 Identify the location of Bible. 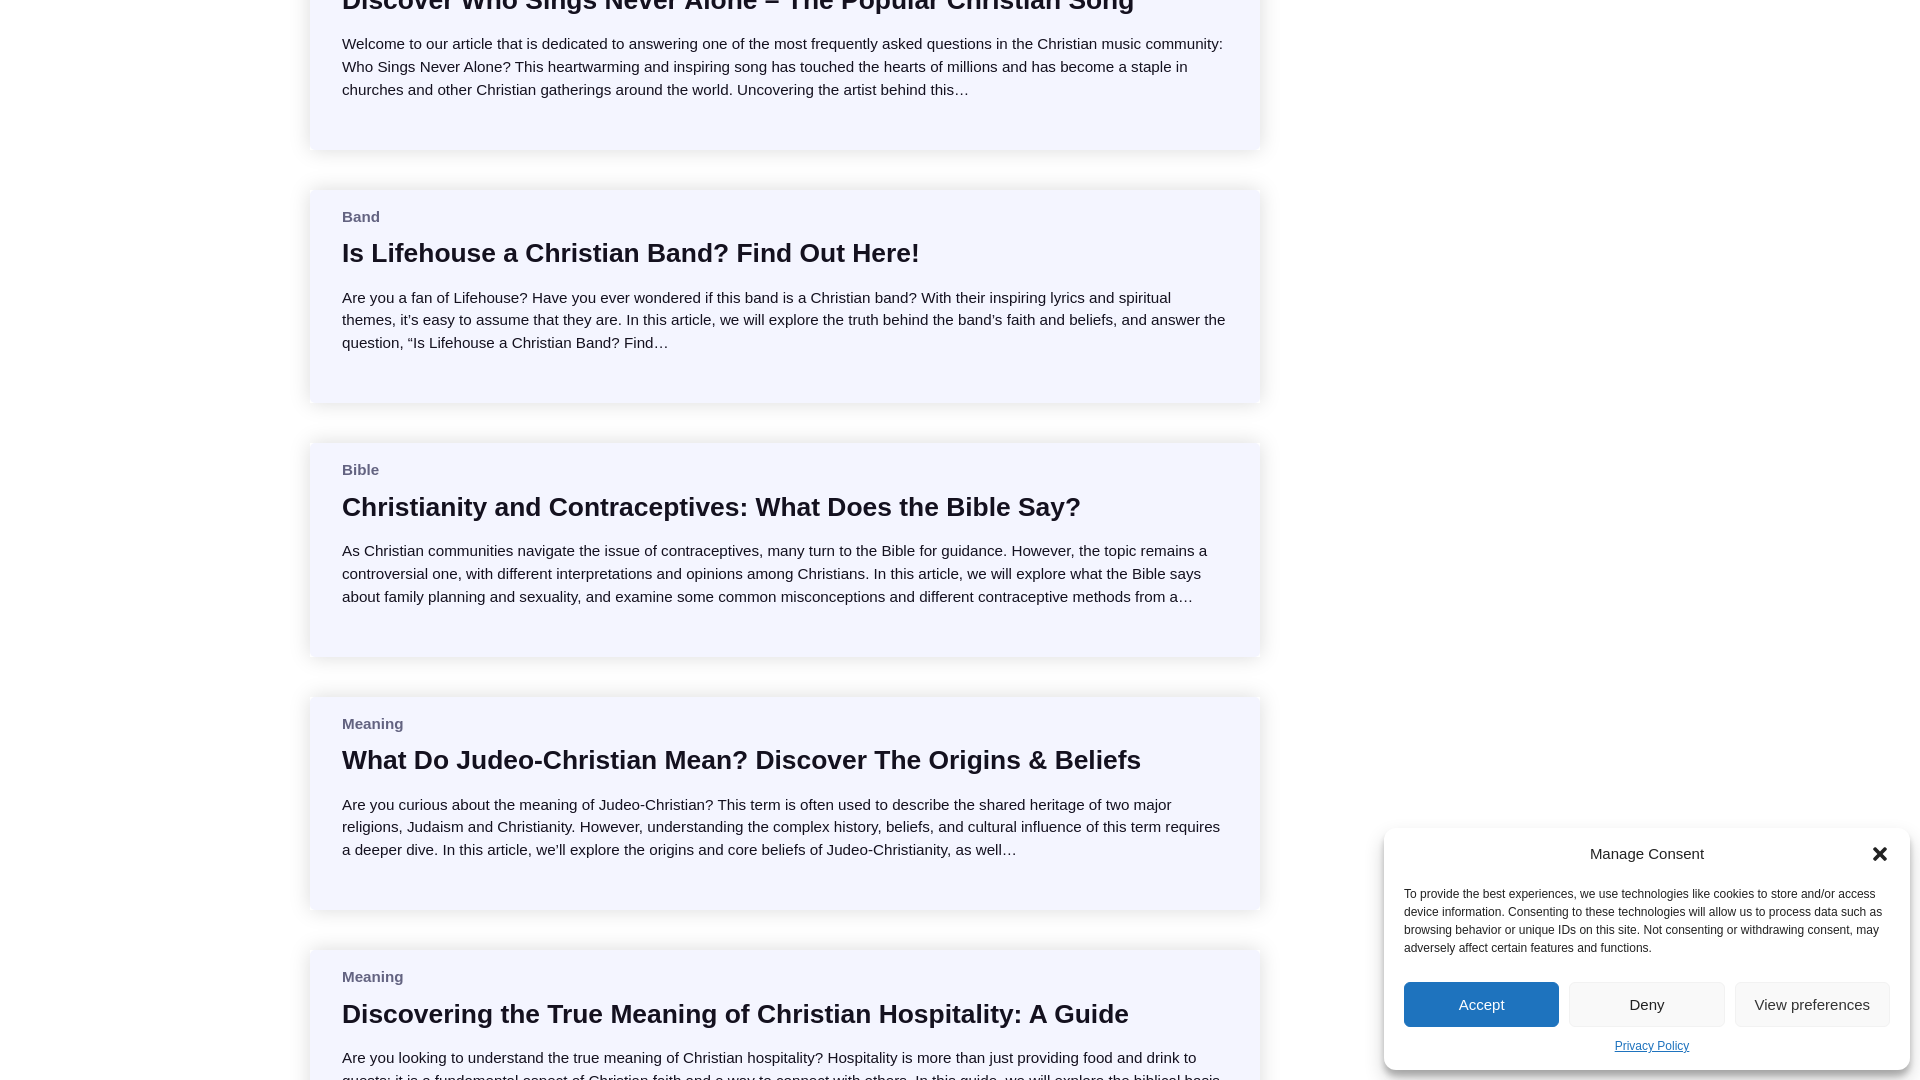
(360, 470).